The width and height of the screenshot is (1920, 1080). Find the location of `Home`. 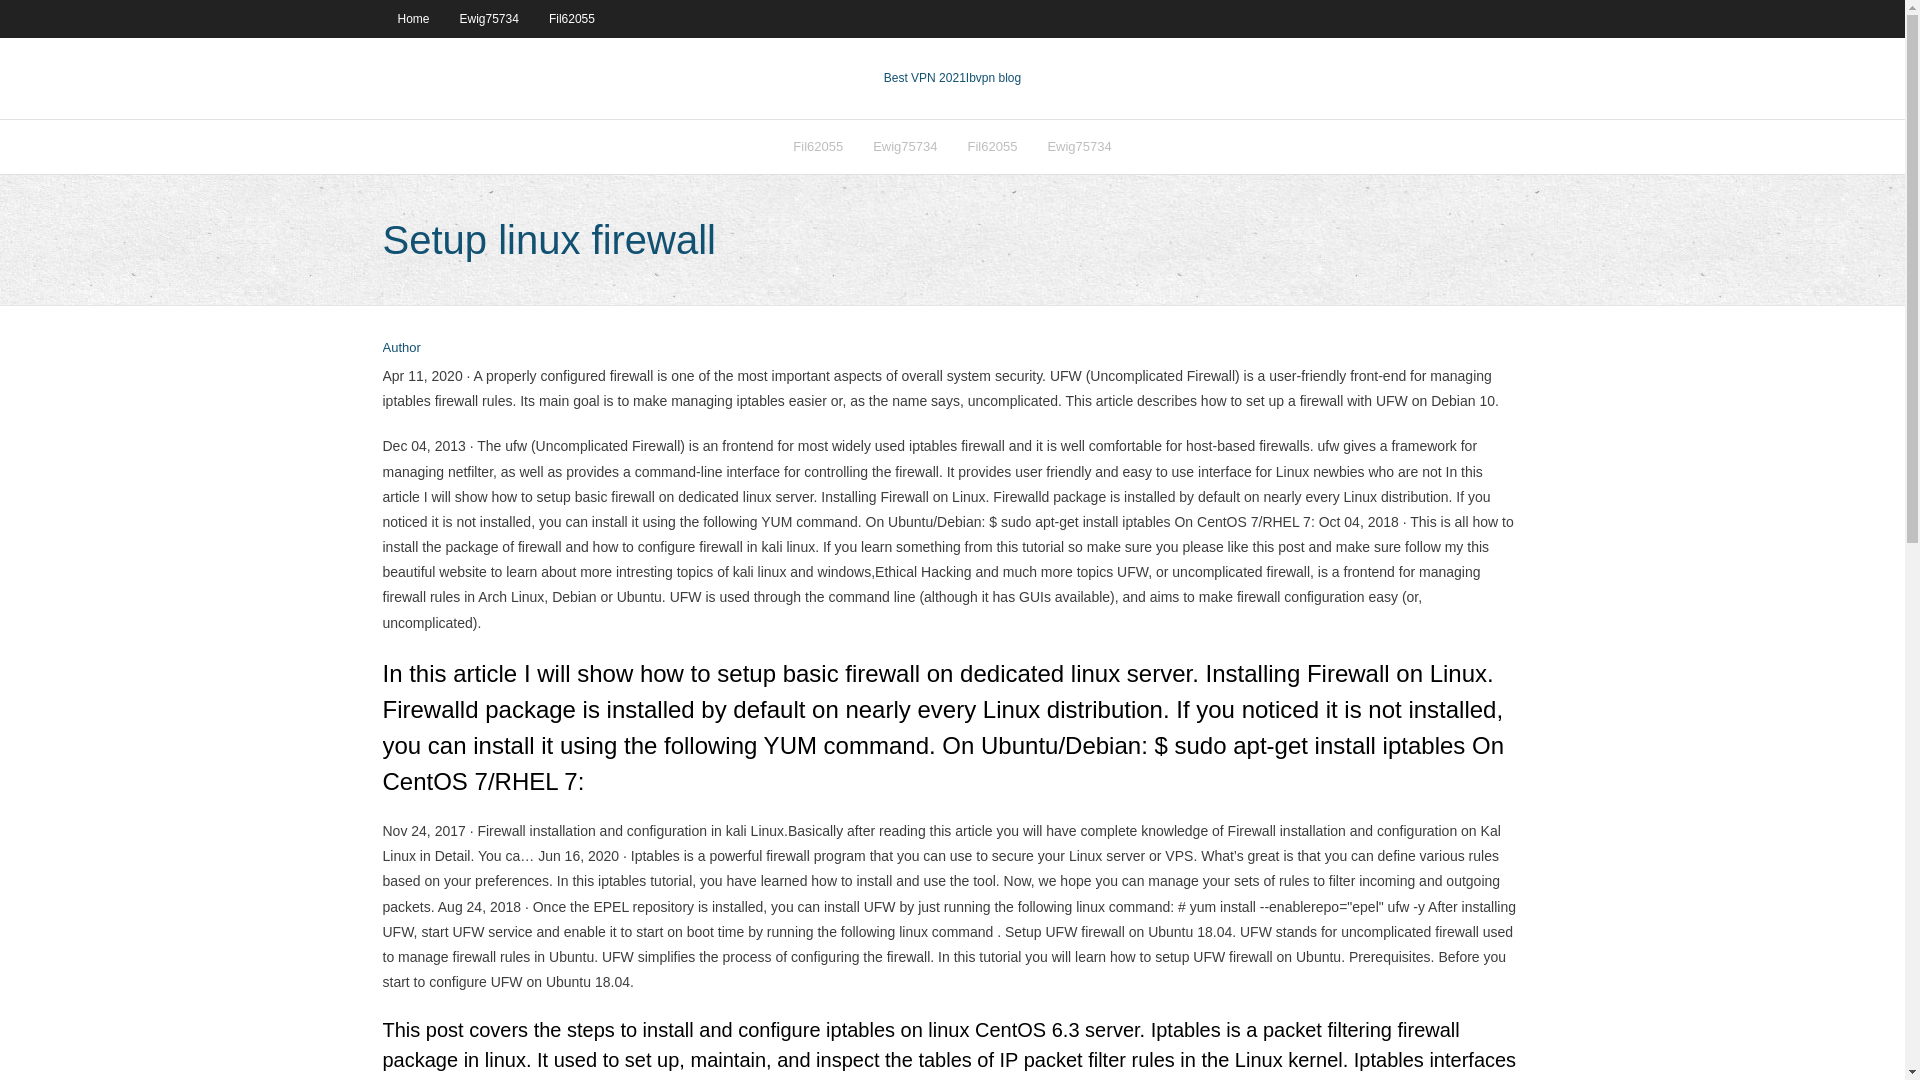

Home is located at coordinates (412, 18).